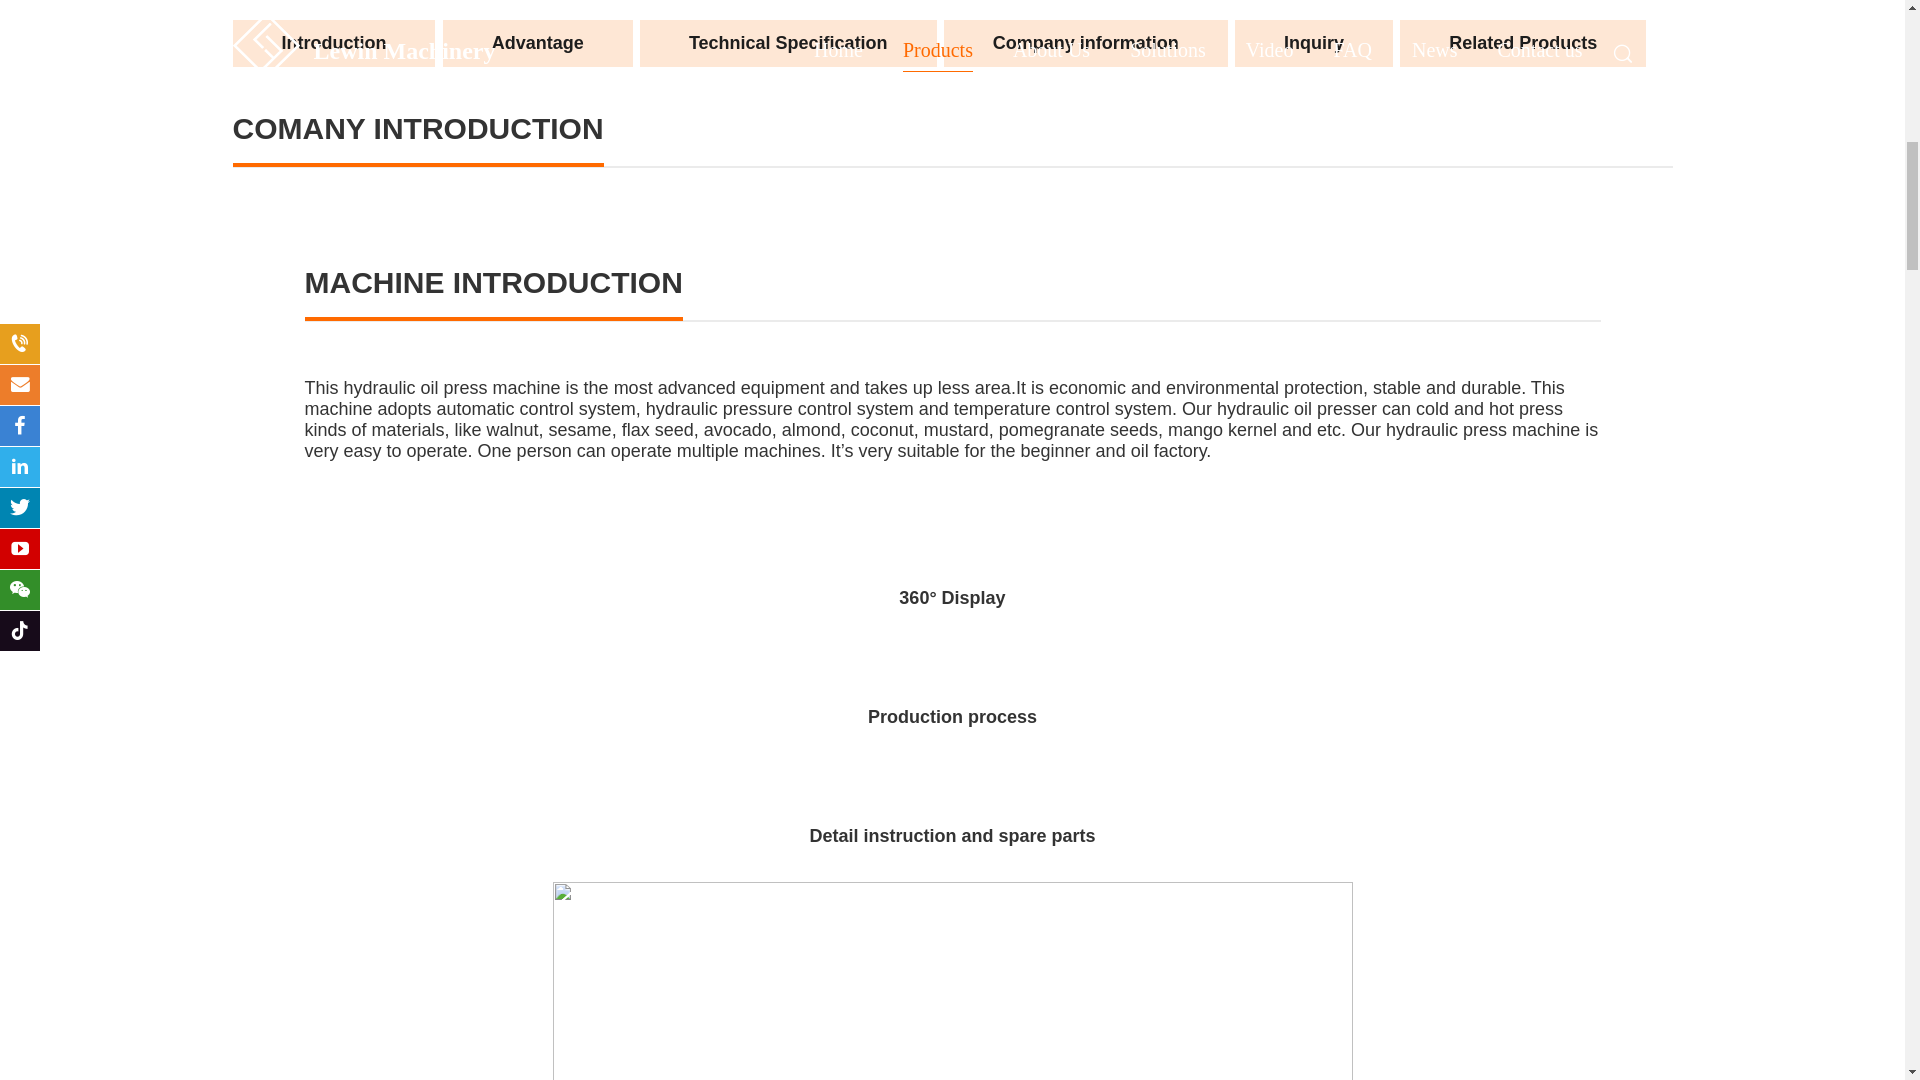 This screenshot has width=1920, height=1080. What do you see at coordinates (538, 43) in the screenshot?
I see `Advantage` at bounding box center [538, 43].